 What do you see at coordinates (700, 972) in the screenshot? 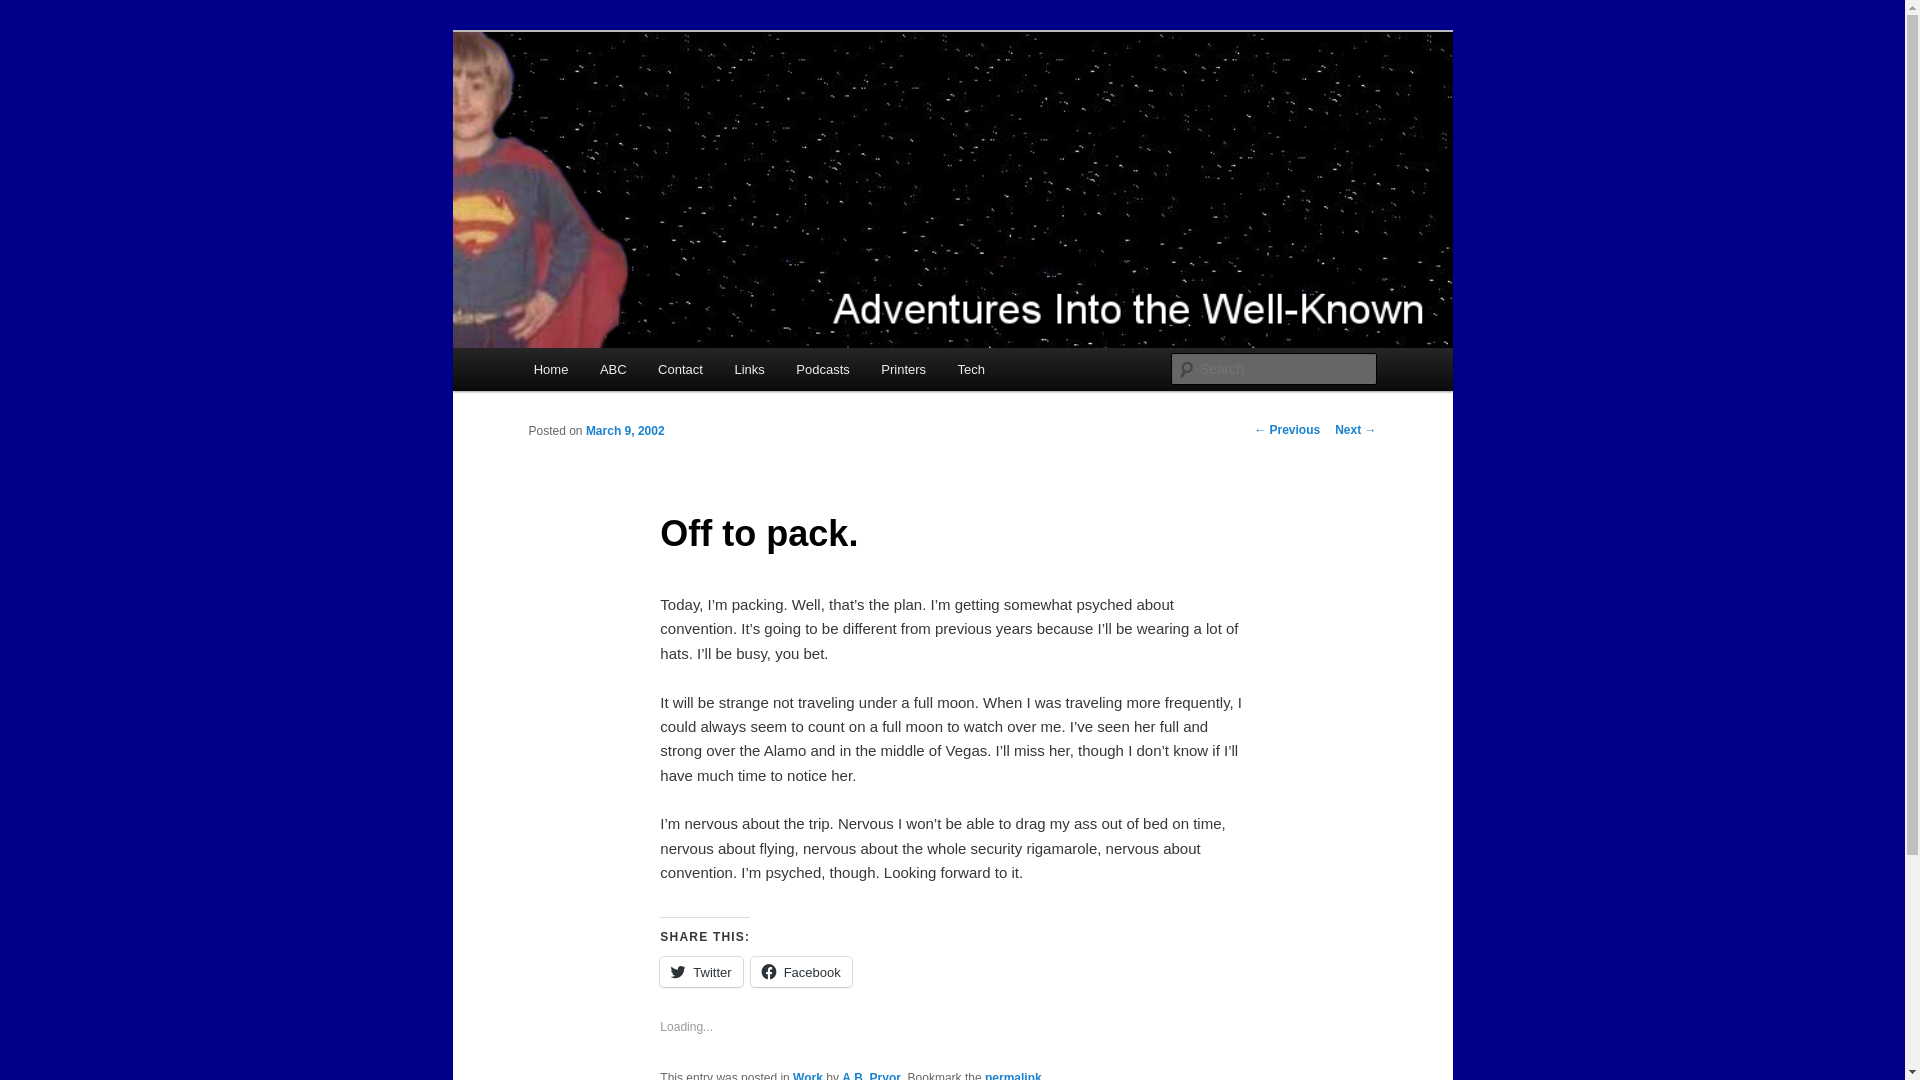
I see `Click to share on Twitter` at bounding box center [700, 972].